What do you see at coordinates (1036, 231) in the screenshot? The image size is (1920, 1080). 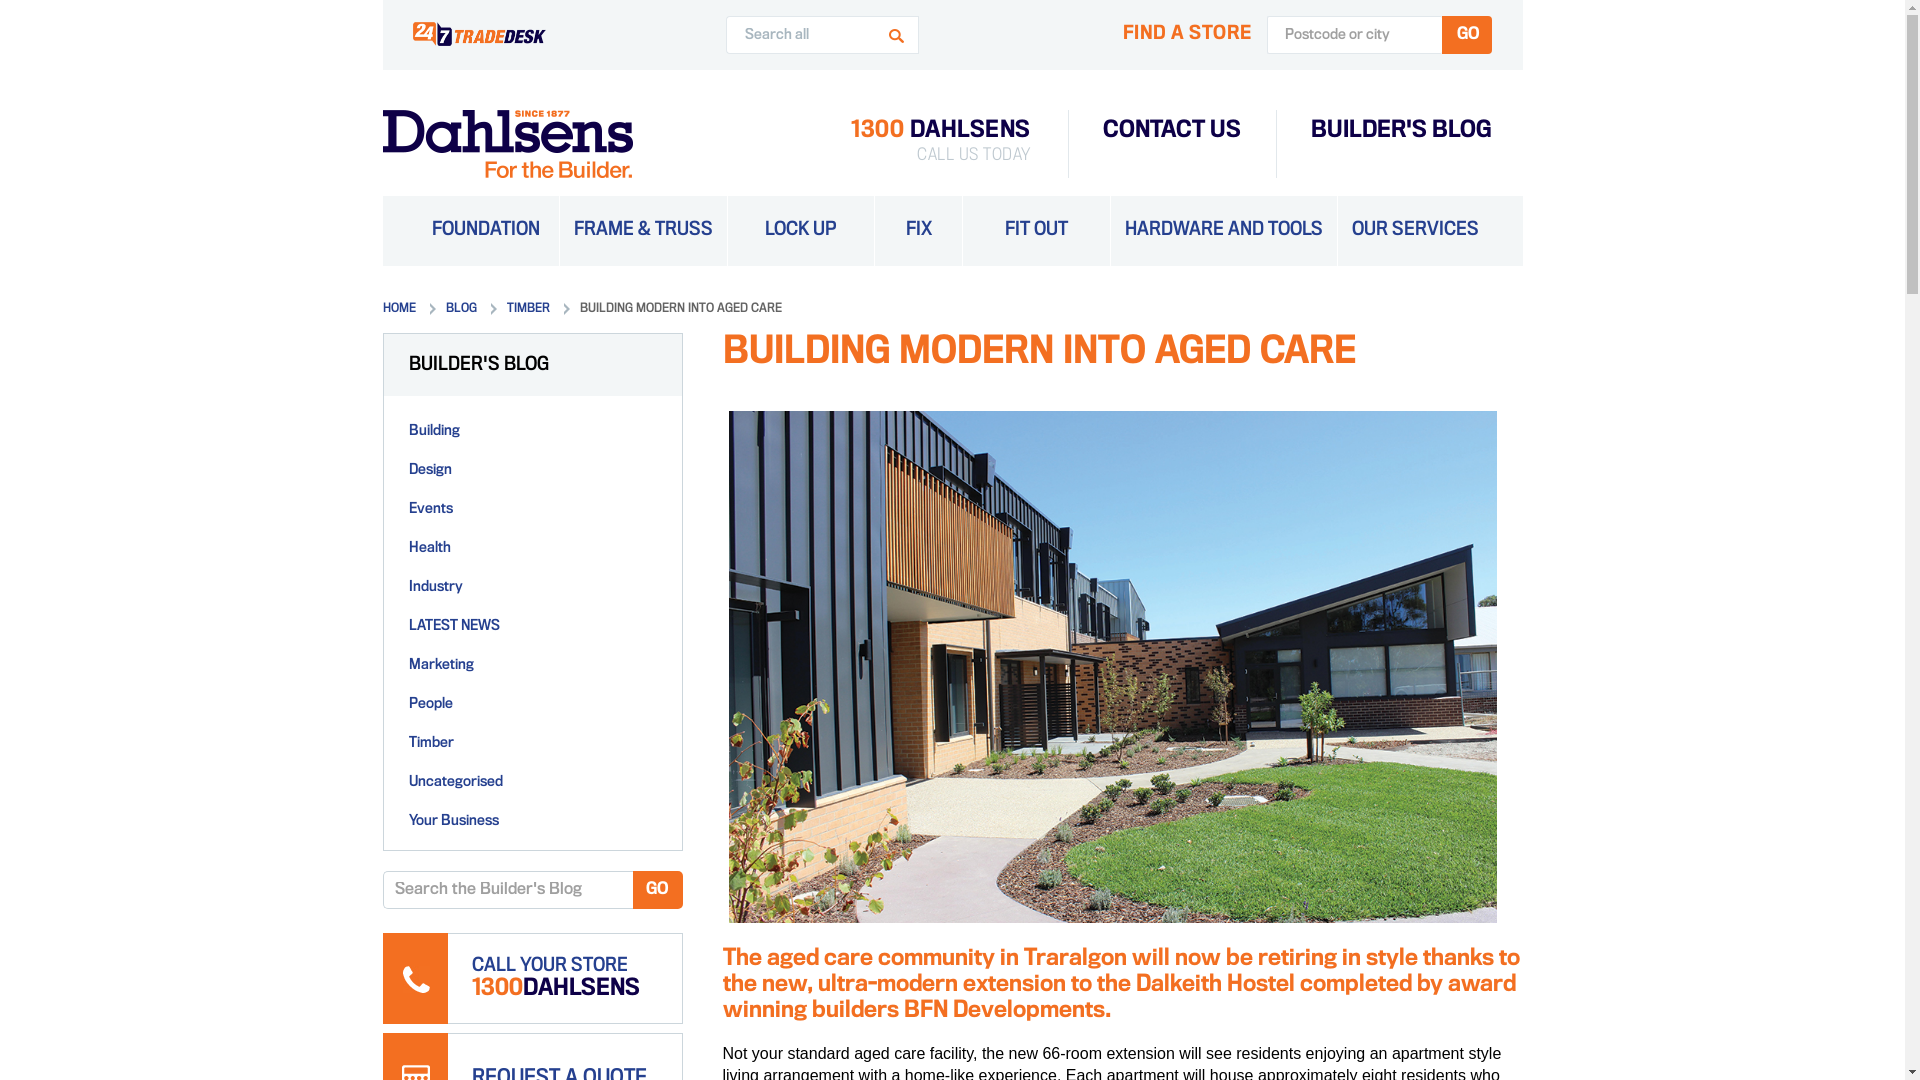 I see `FIT OUT` at bounding box center [1036, 231].